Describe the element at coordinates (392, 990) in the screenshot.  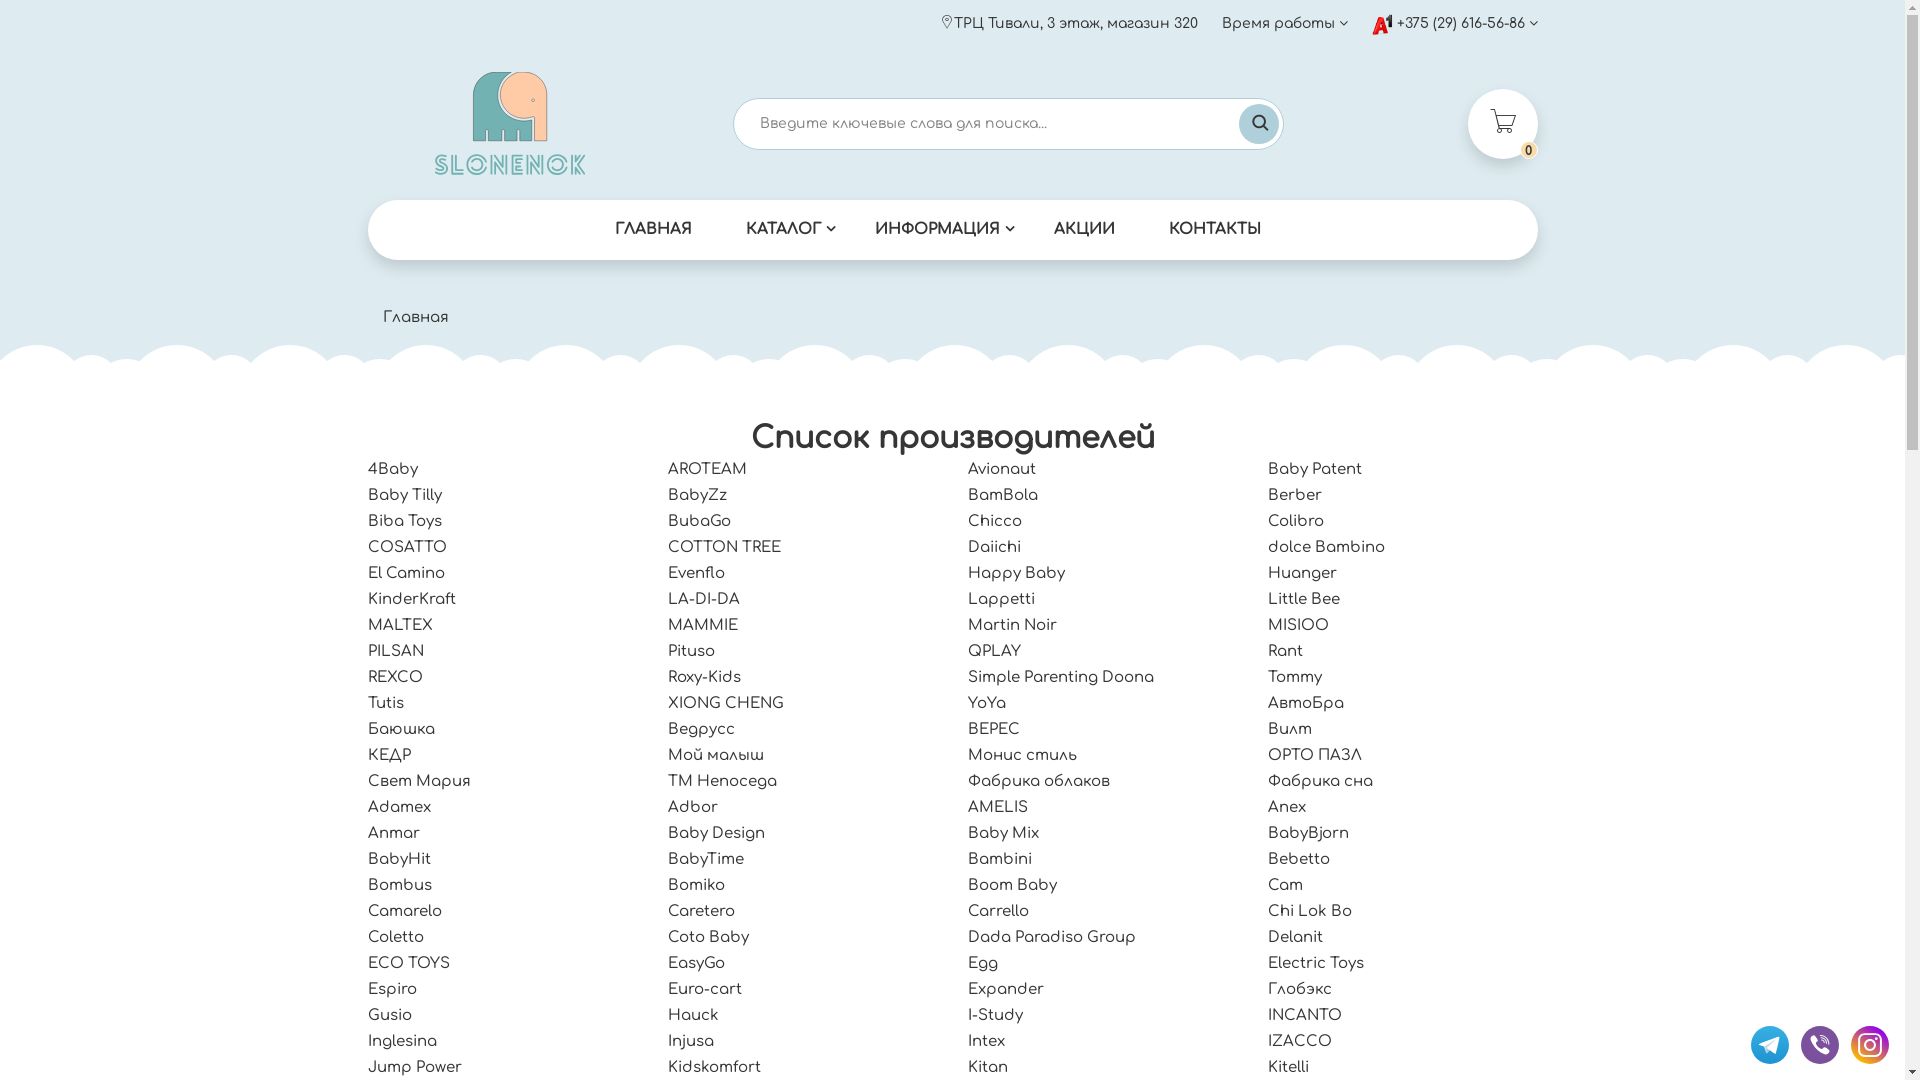
I see `Espiro` at that location.